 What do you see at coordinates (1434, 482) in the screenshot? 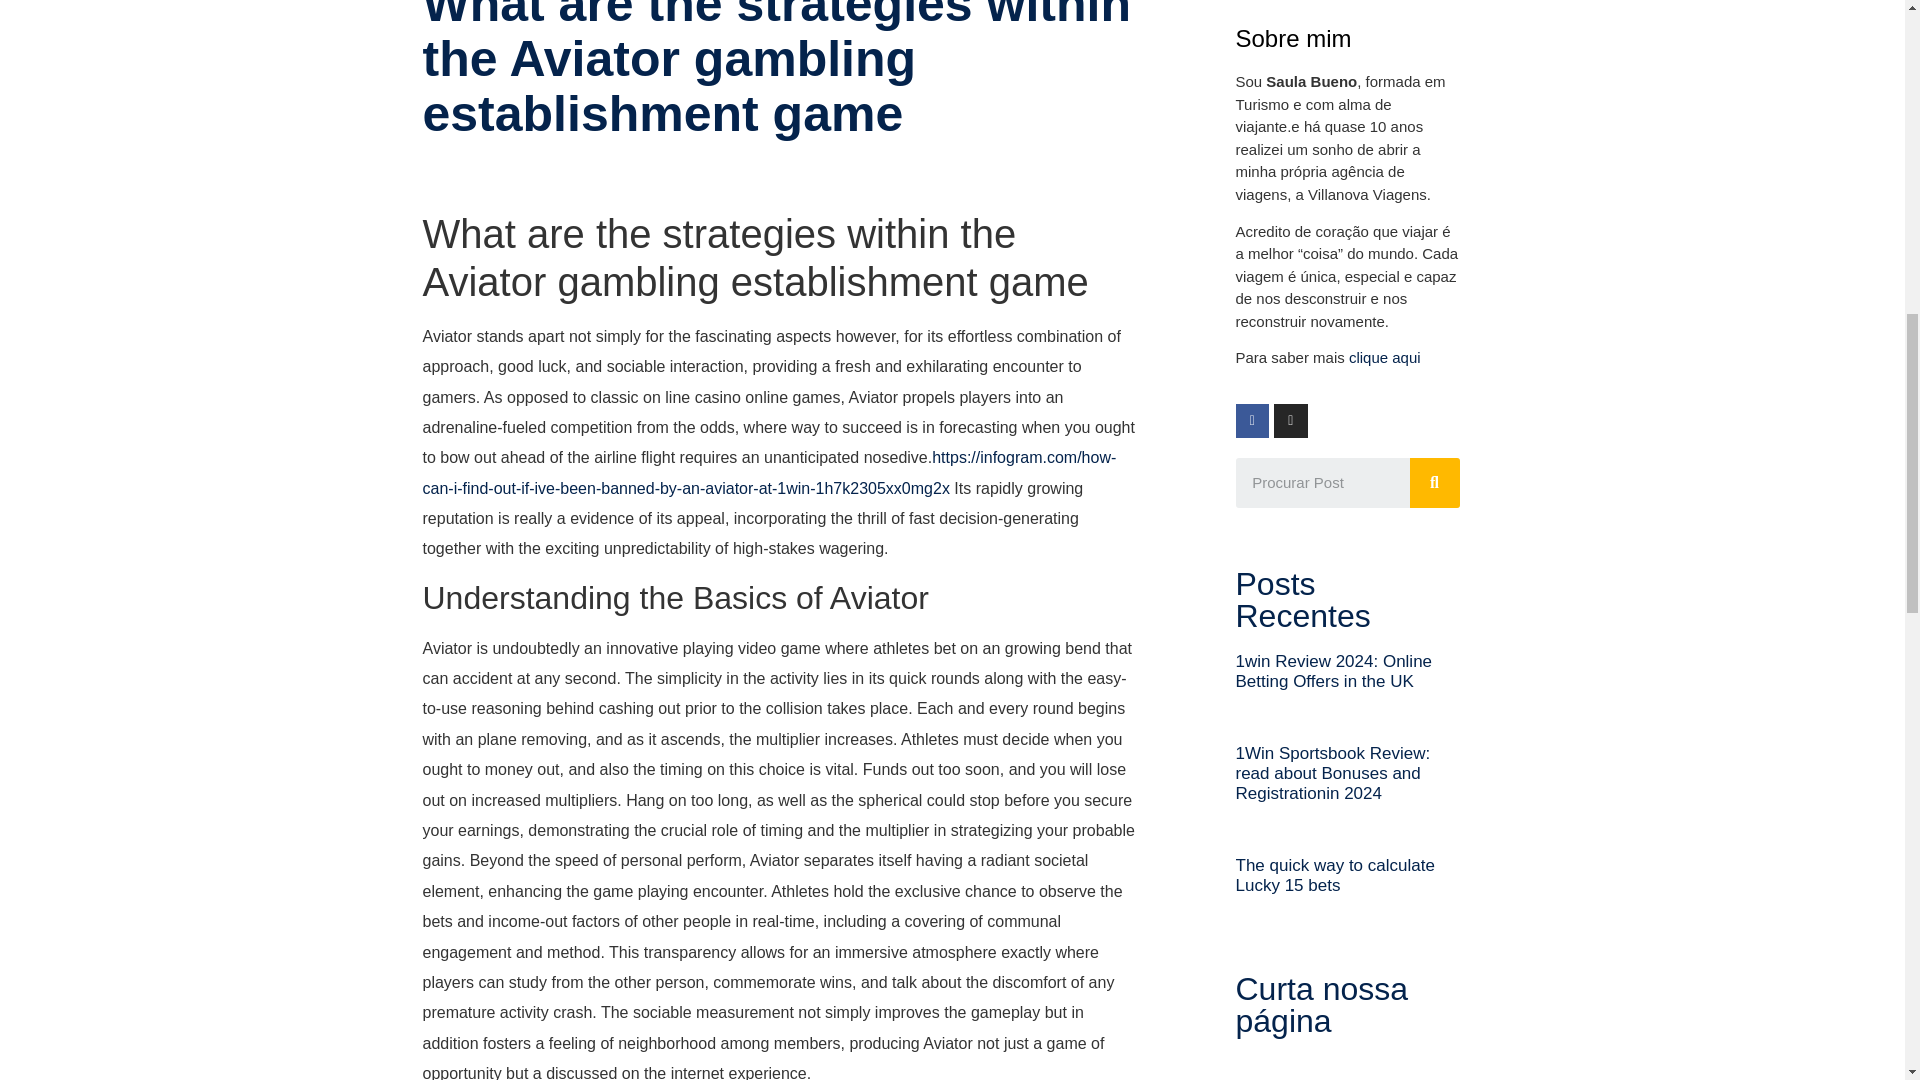
I see `Search` at bounding box center [1434, 482].